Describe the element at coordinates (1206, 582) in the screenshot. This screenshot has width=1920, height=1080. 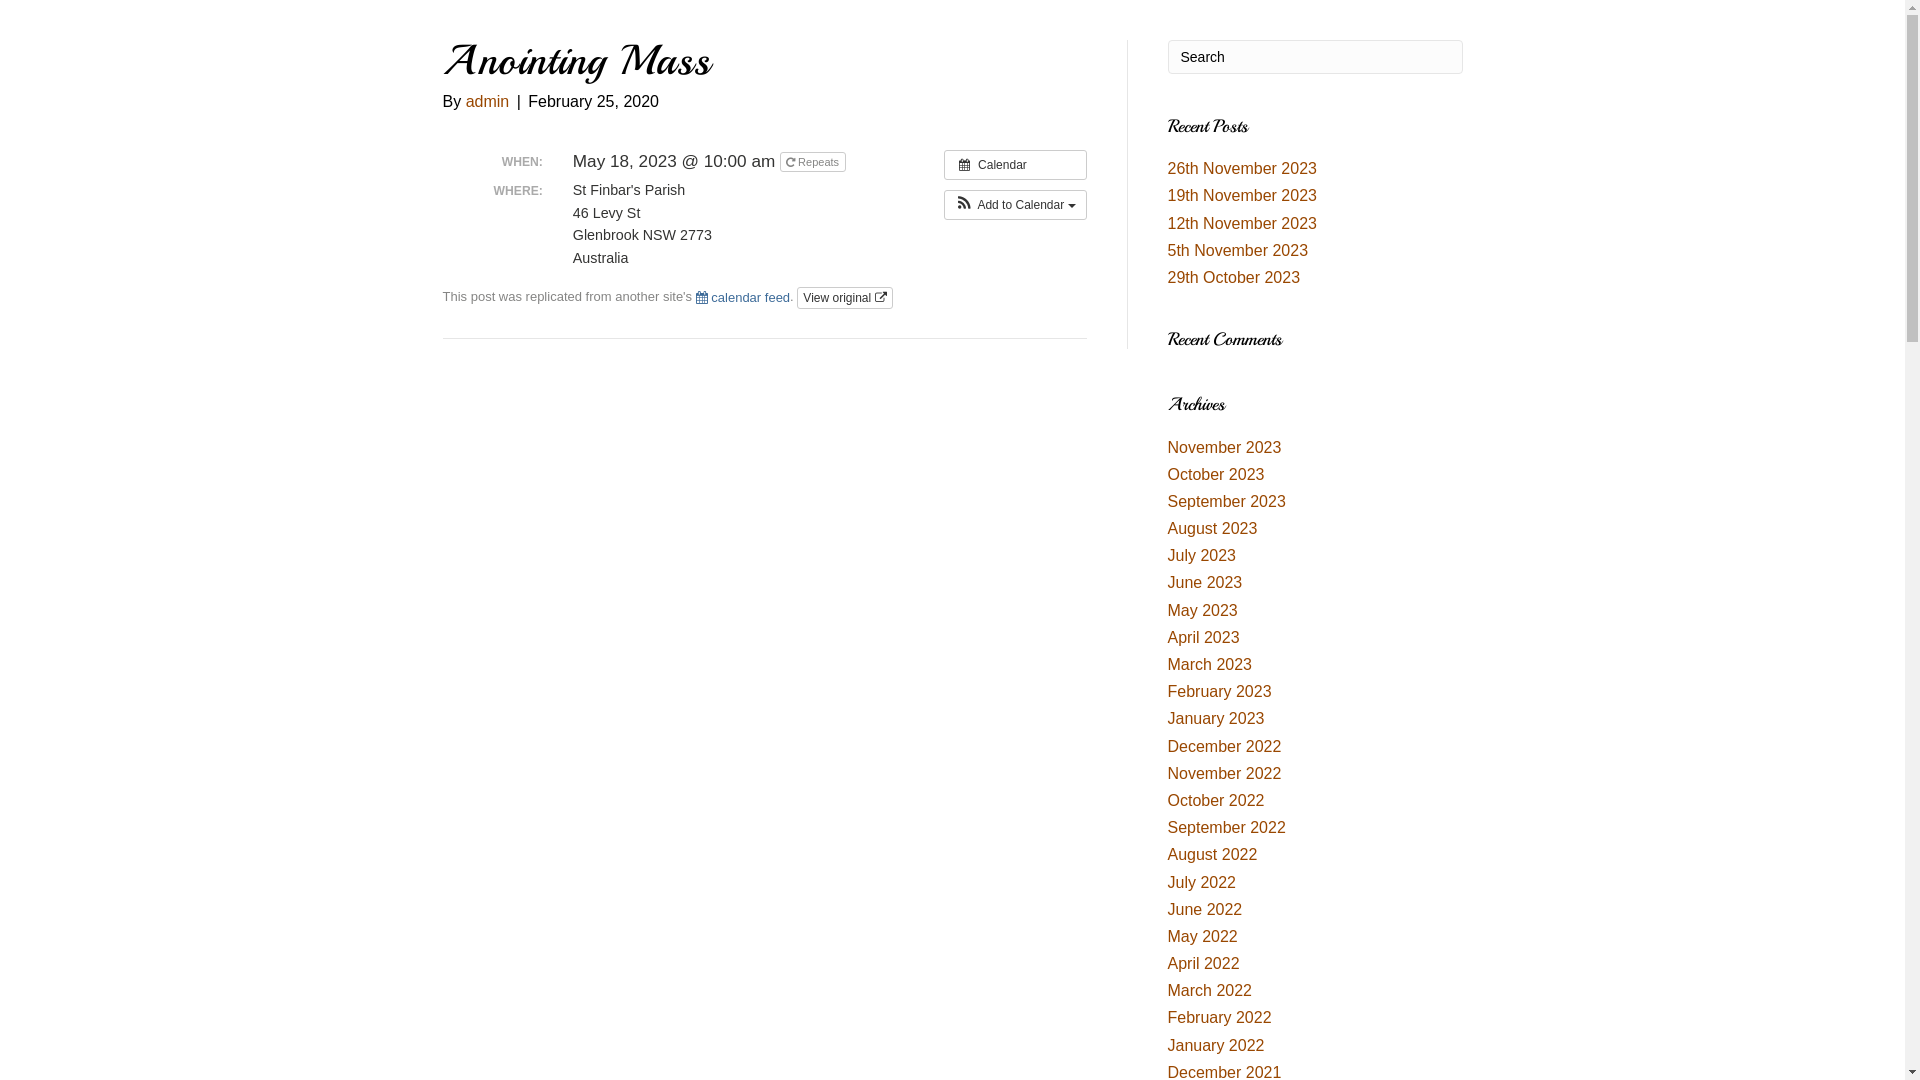
I see `June 2023` at that location.